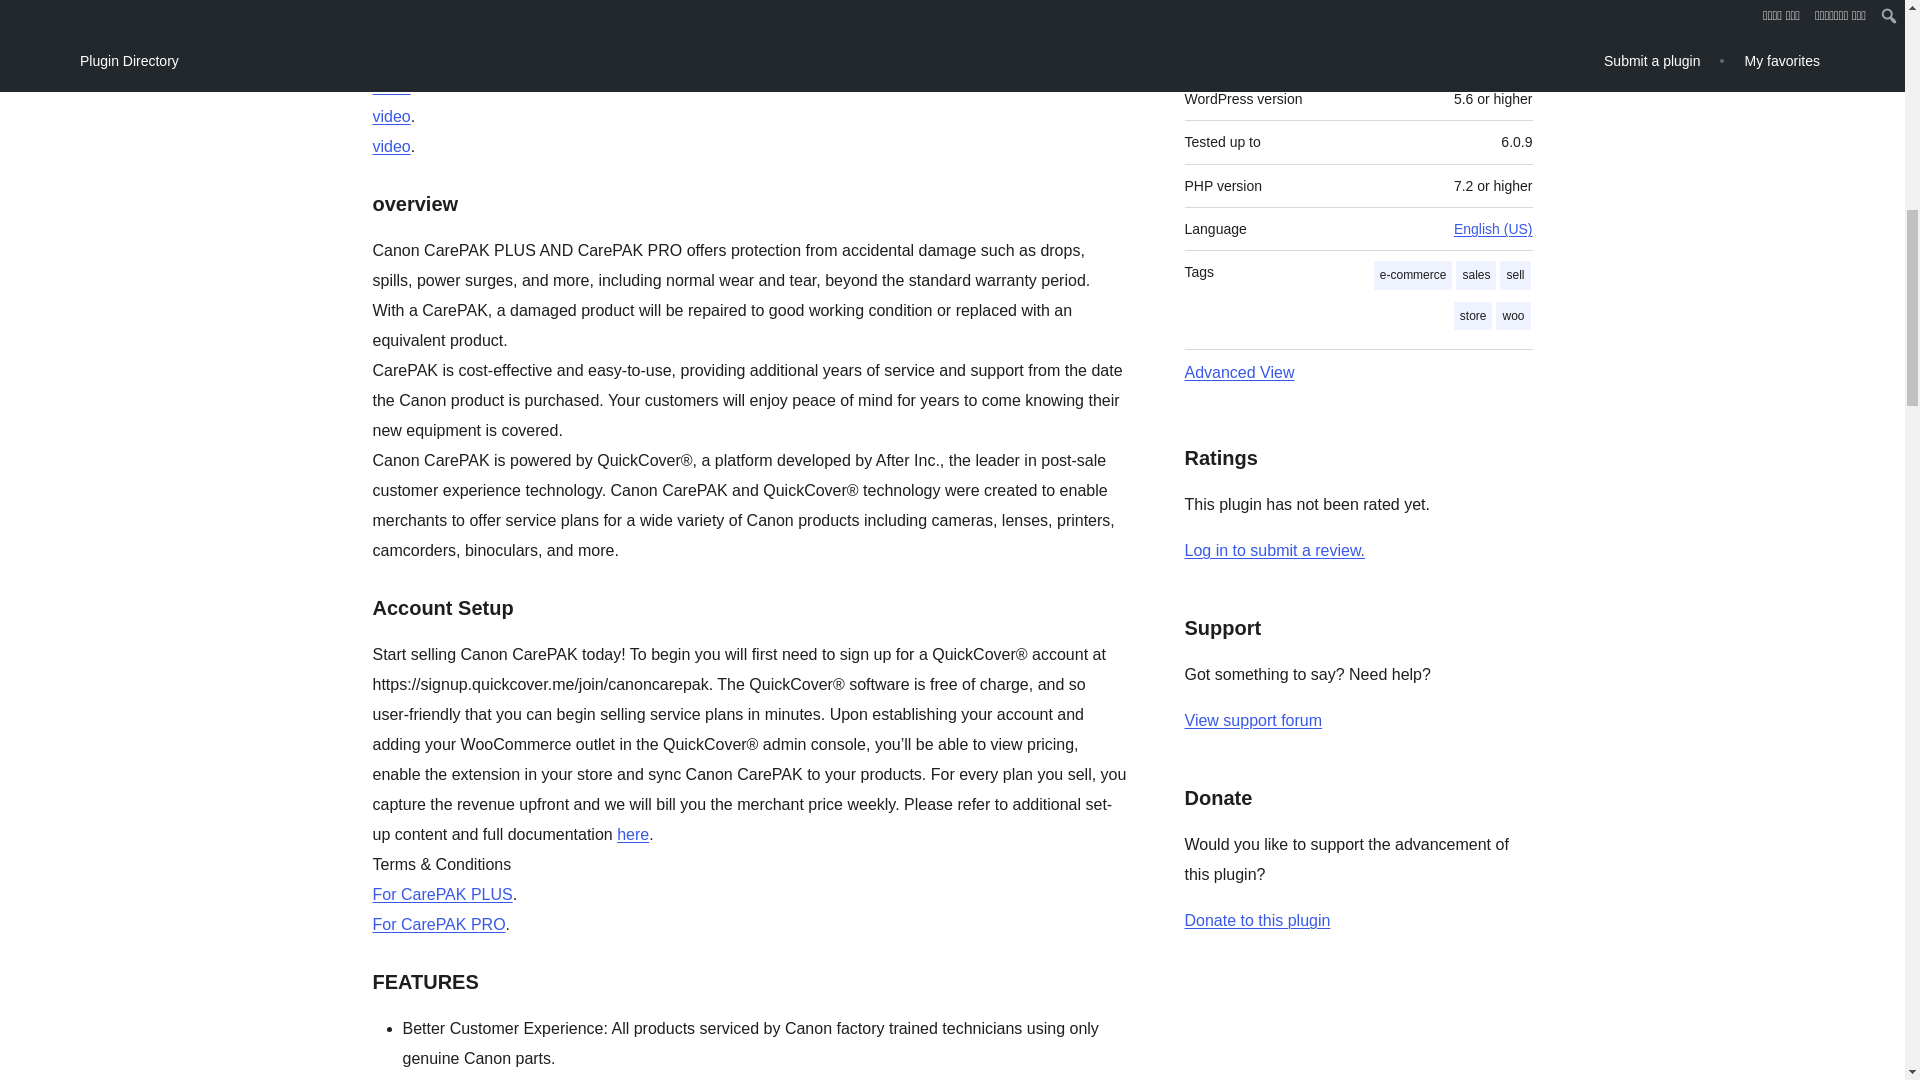  I want to click on here, so click(632, 834).